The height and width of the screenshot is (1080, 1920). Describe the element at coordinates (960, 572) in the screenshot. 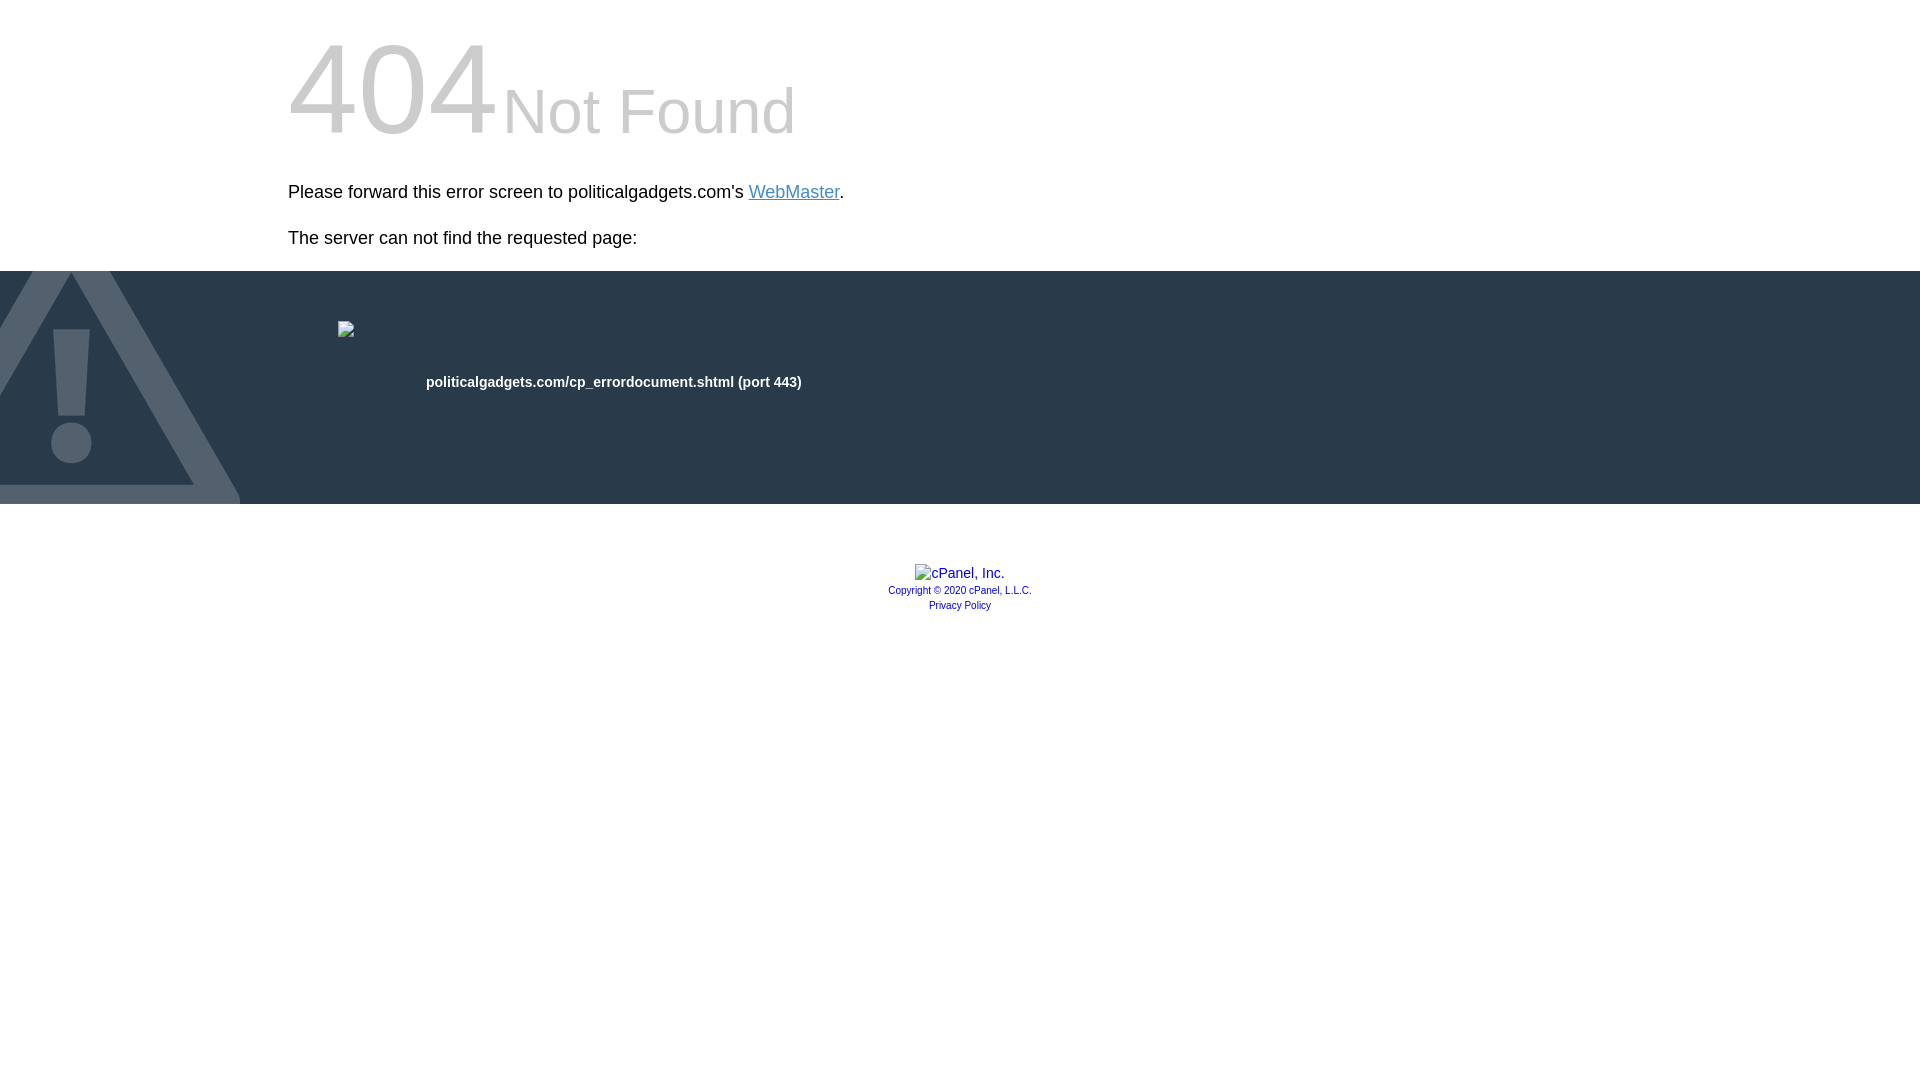

I see `cPanel, Inc.` at that location.